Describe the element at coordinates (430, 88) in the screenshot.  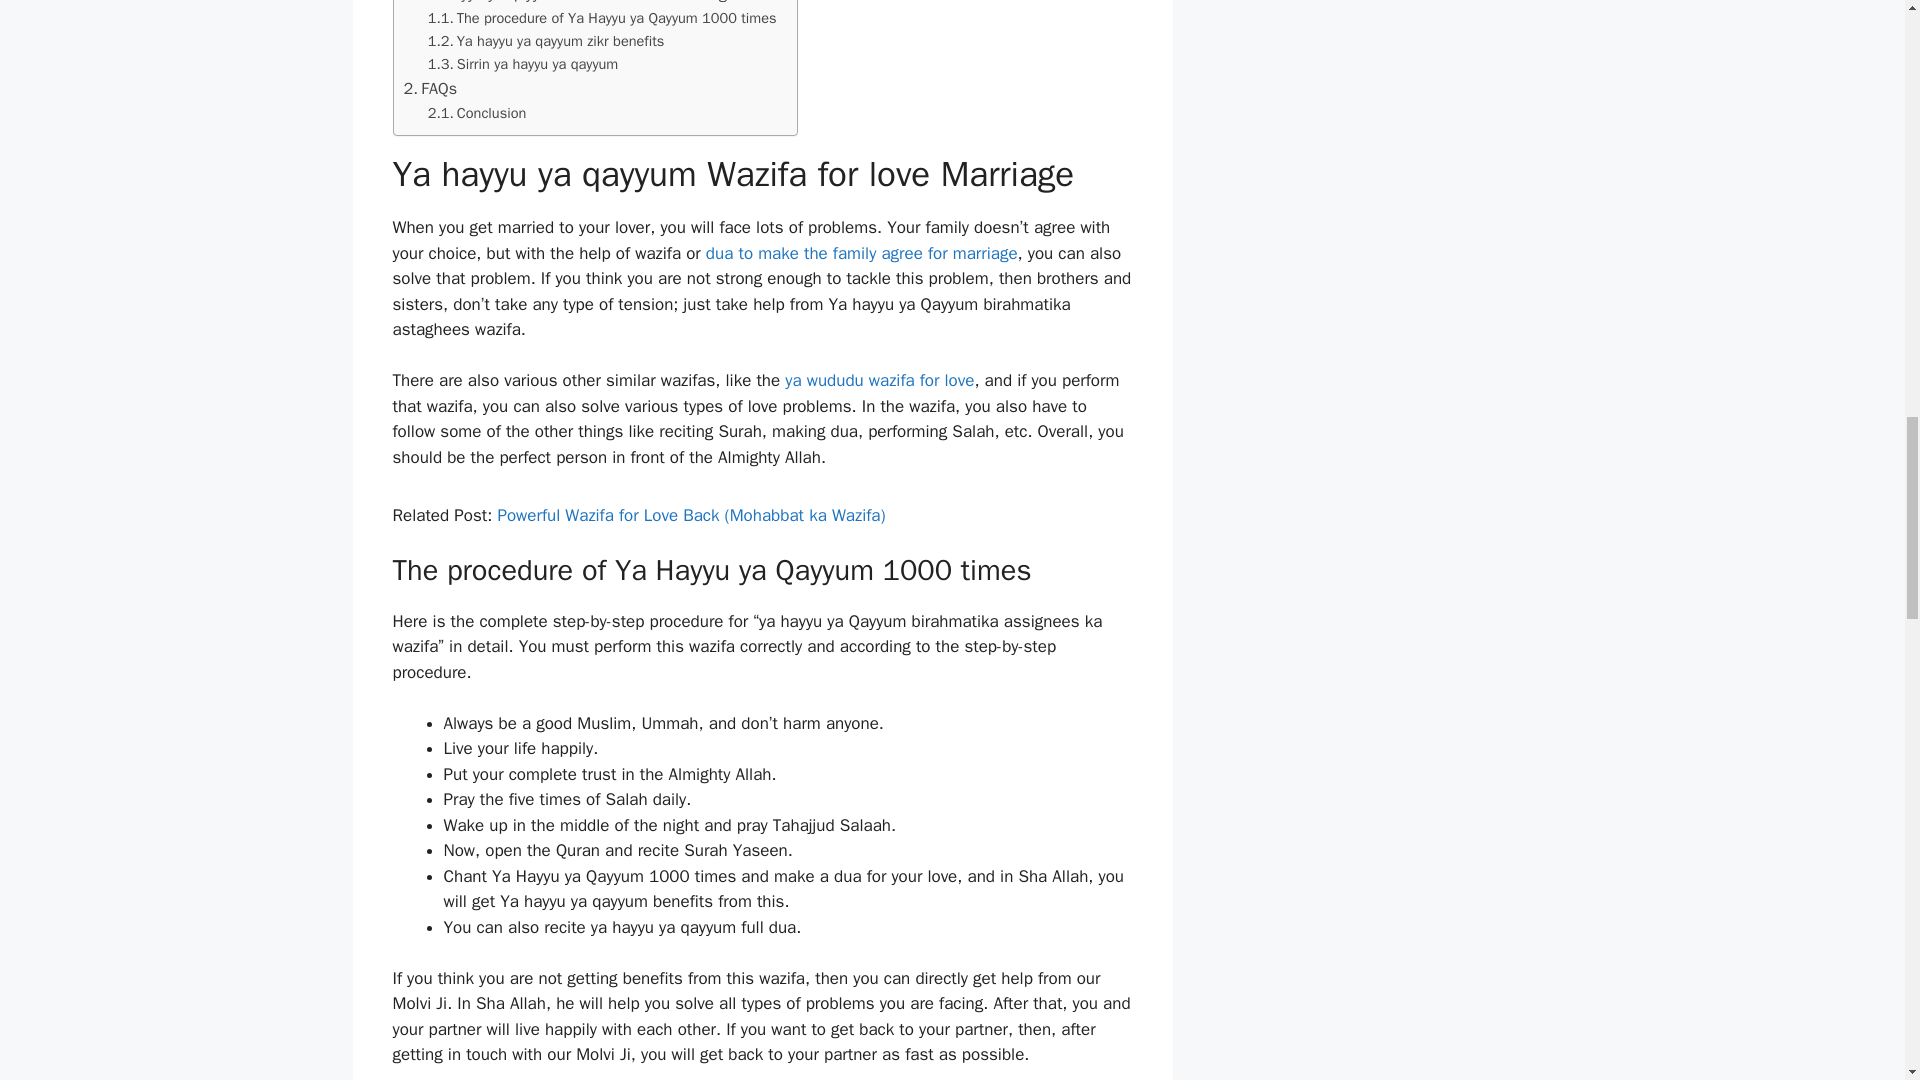
I see `FAQs` at that location.